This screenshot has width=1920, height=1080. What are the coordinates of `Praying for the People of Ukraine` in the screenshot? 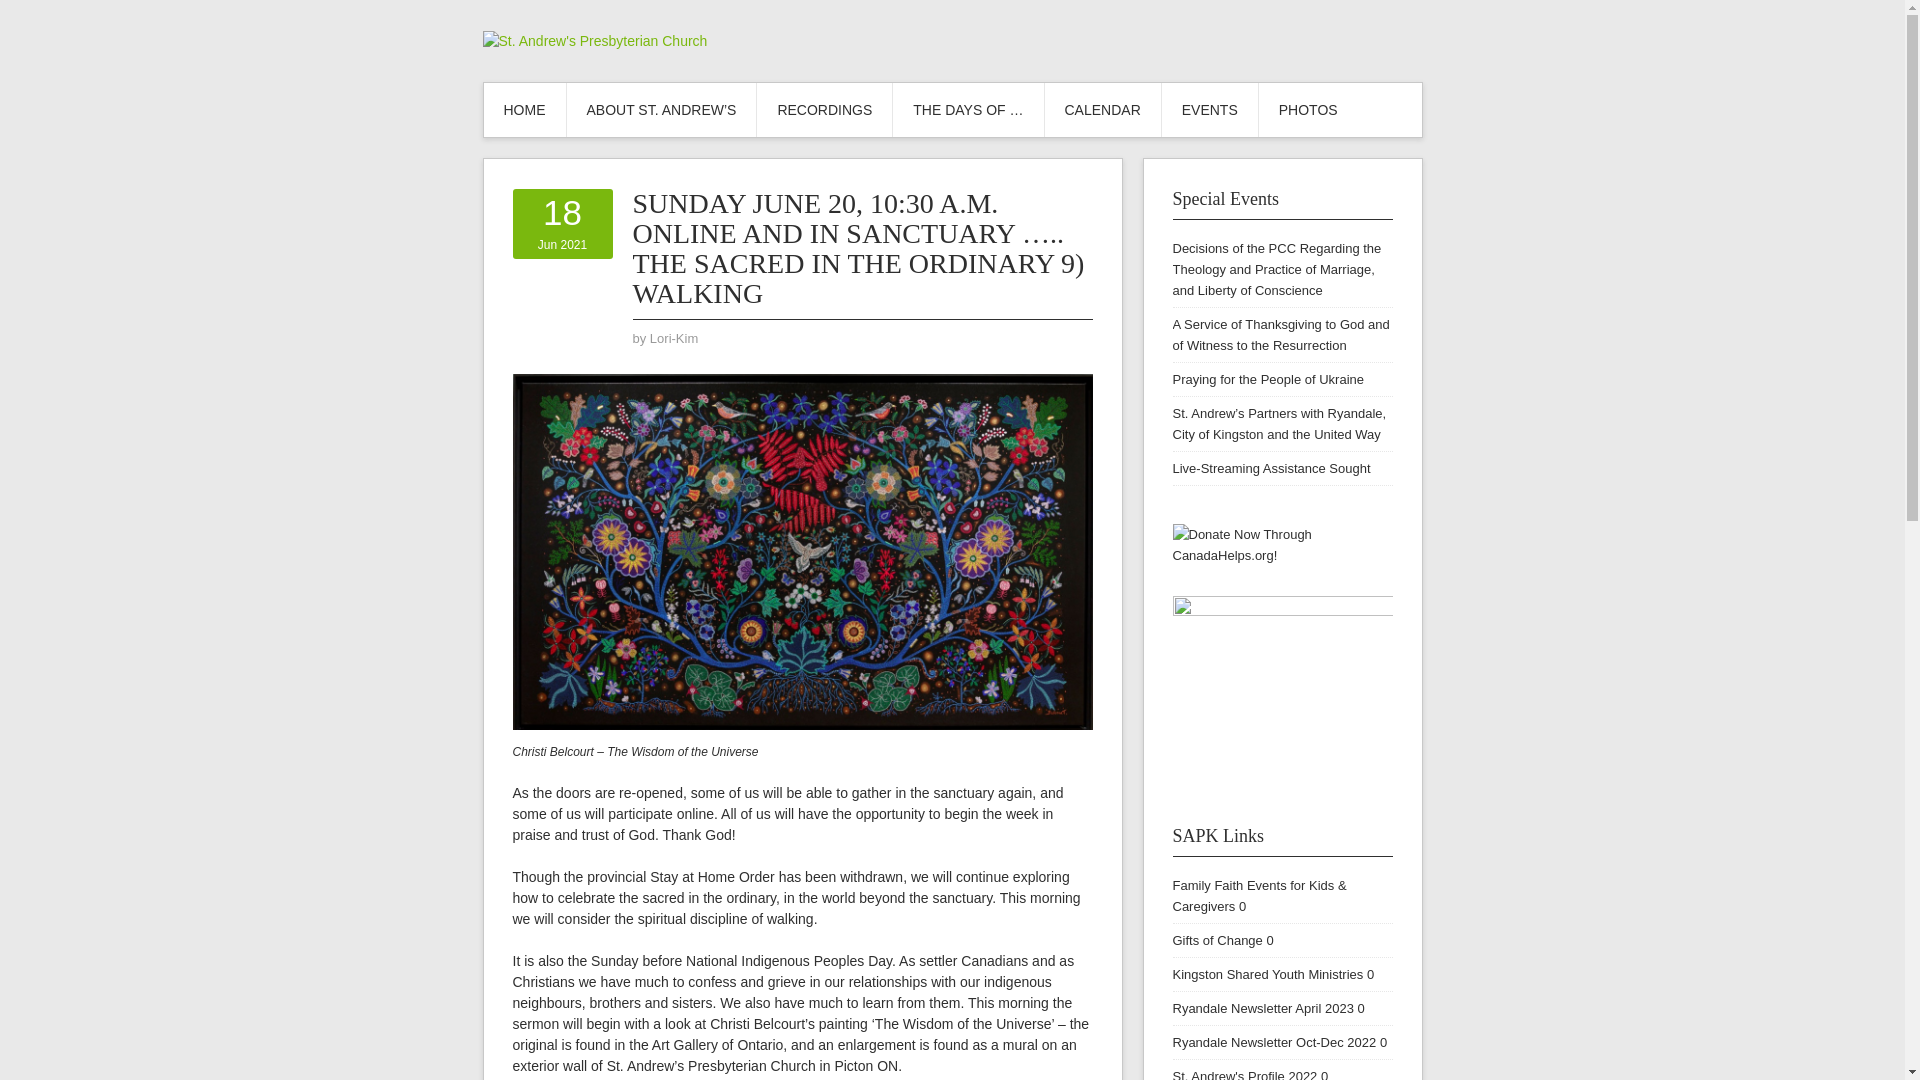 It's located at (1267, 378).